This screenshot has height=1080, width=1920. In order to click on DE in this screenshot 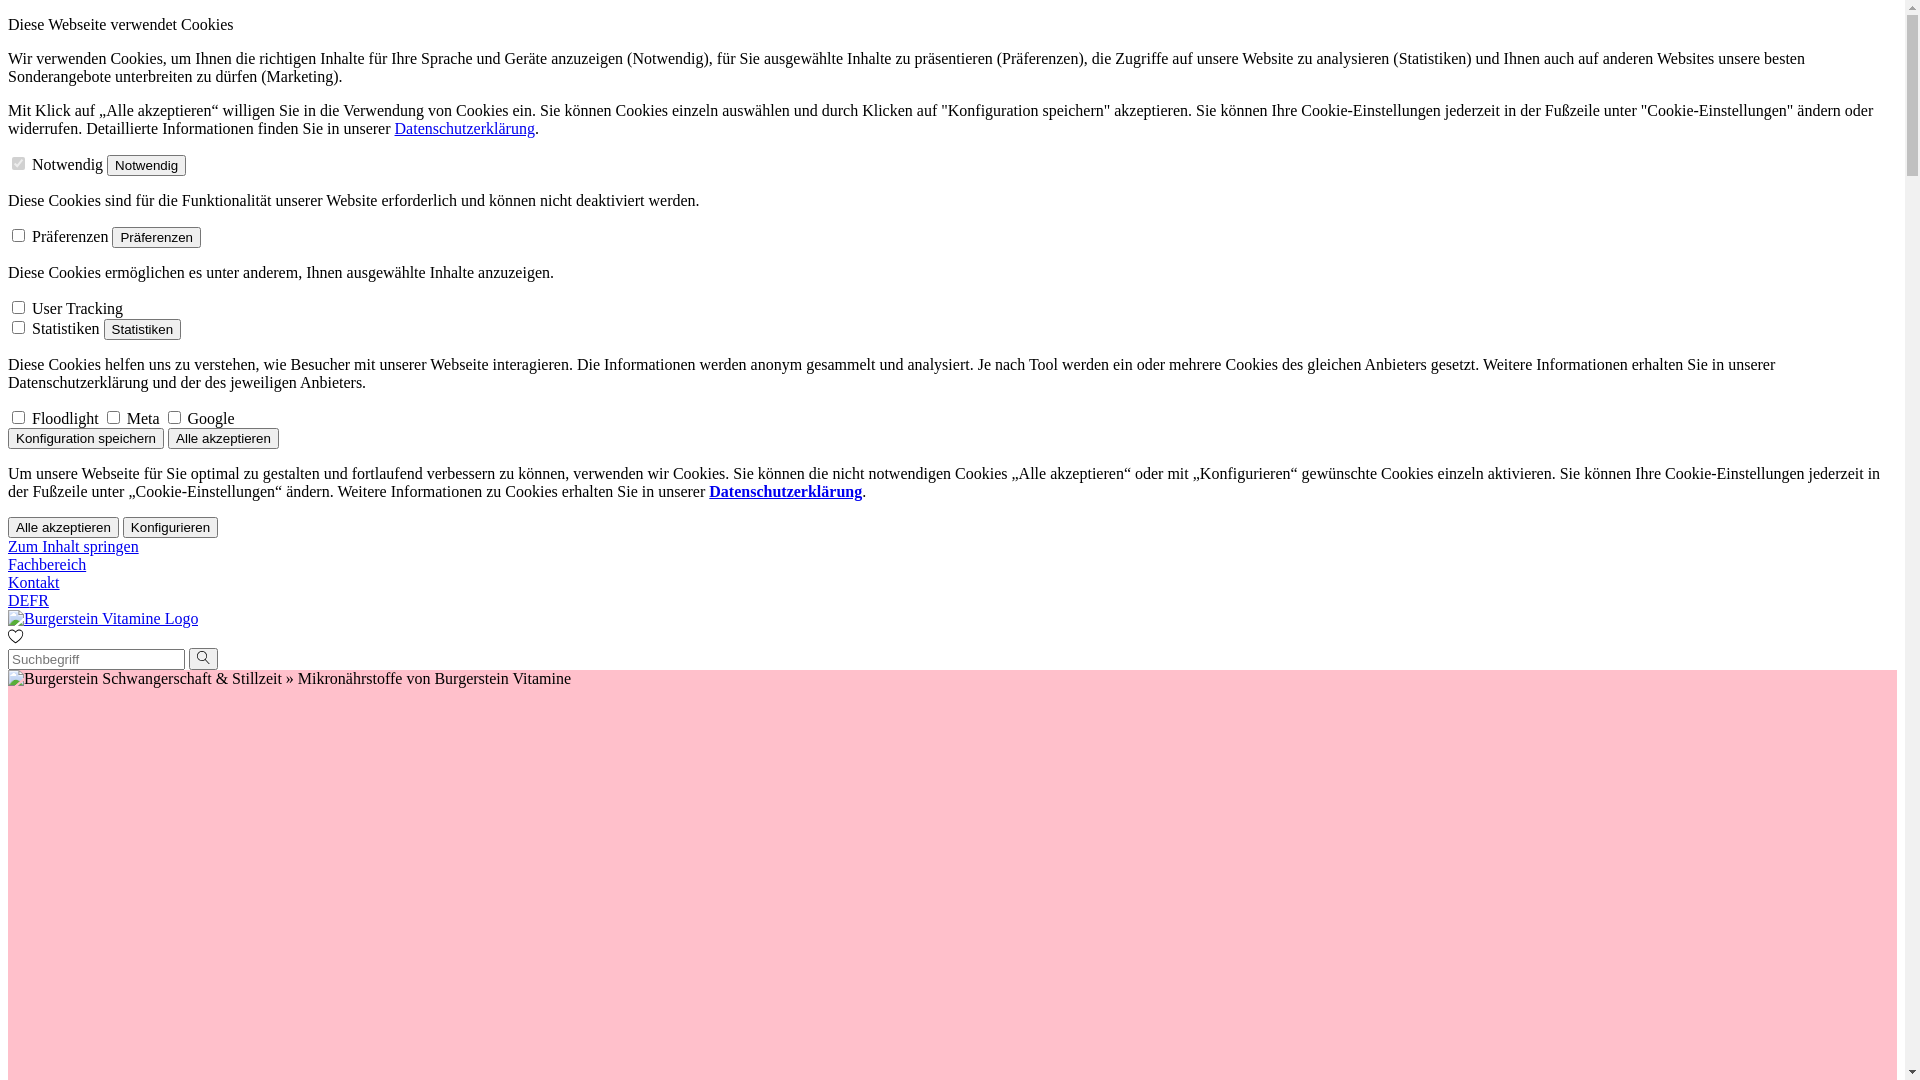, I will do `click(18, 600)`.